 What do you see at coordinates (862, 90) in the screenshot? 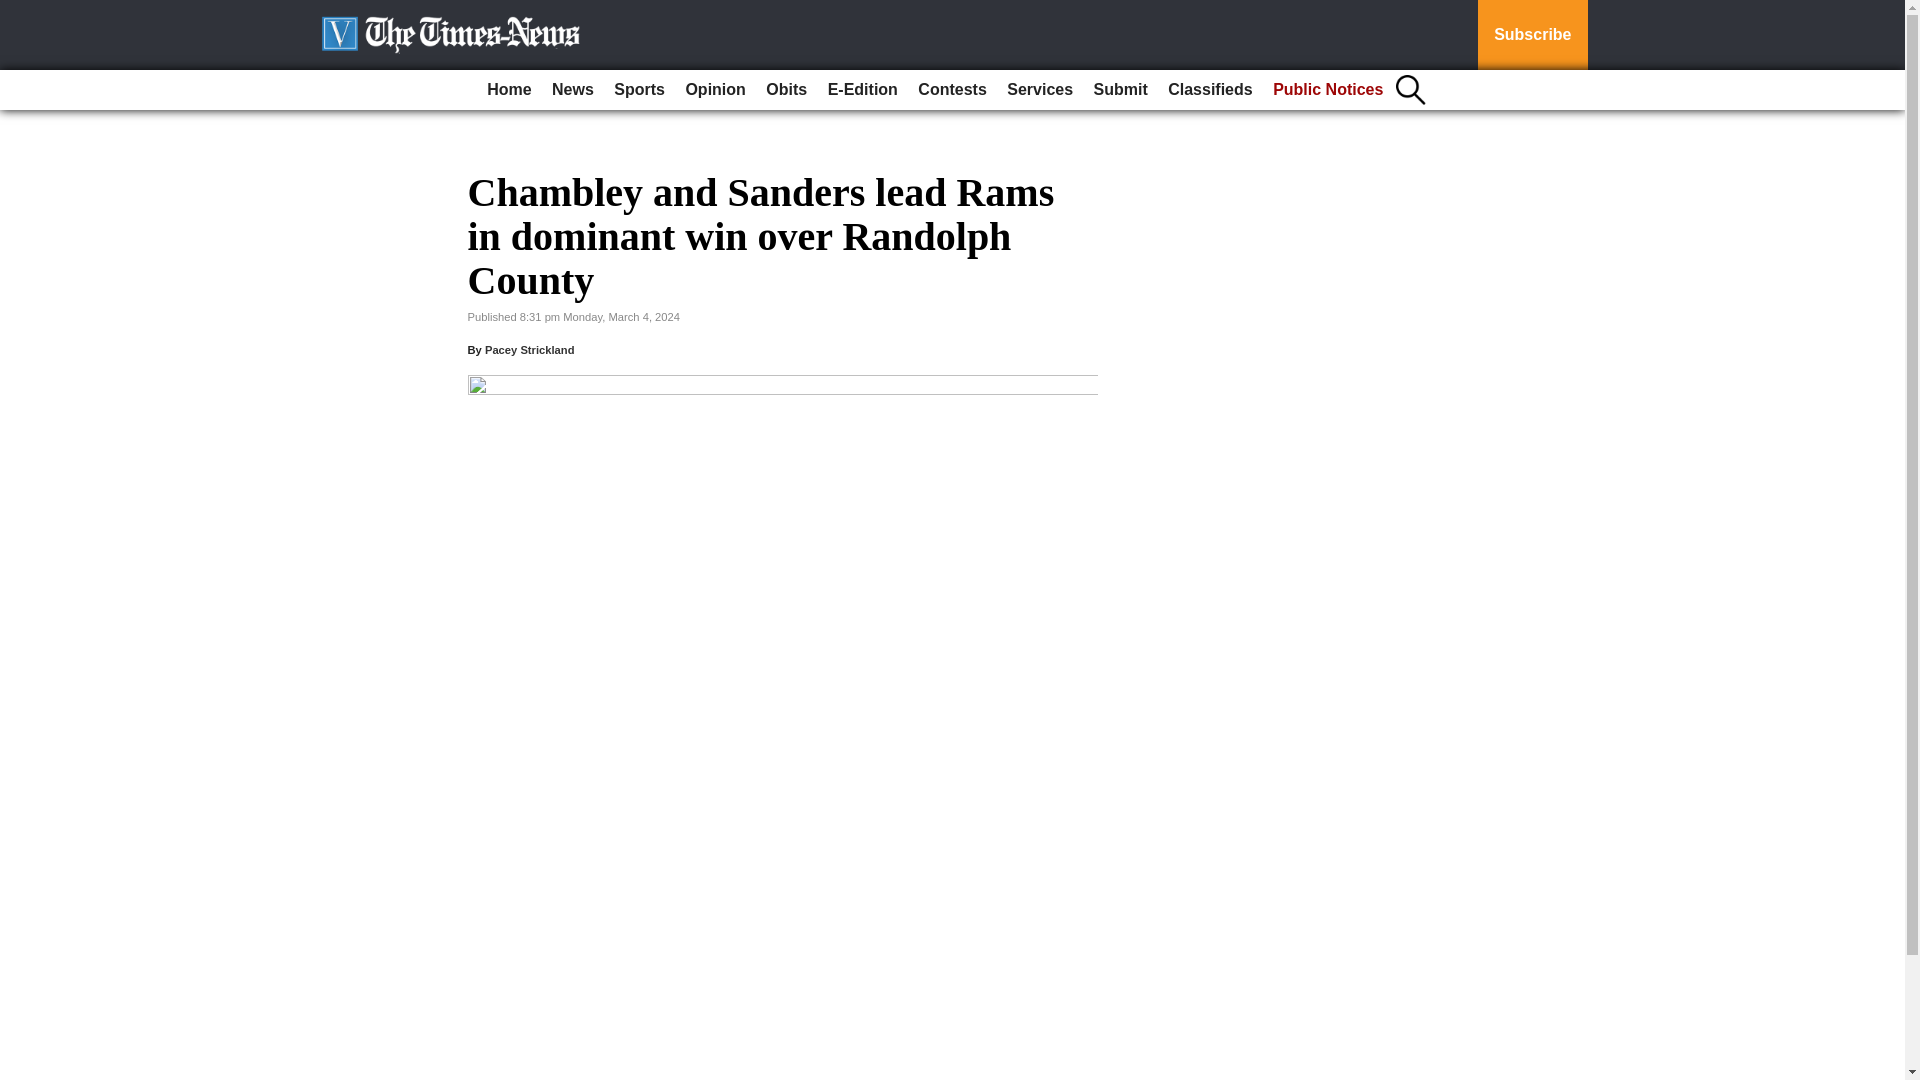
I see `E-Edition` at bounding box center [862, 90].